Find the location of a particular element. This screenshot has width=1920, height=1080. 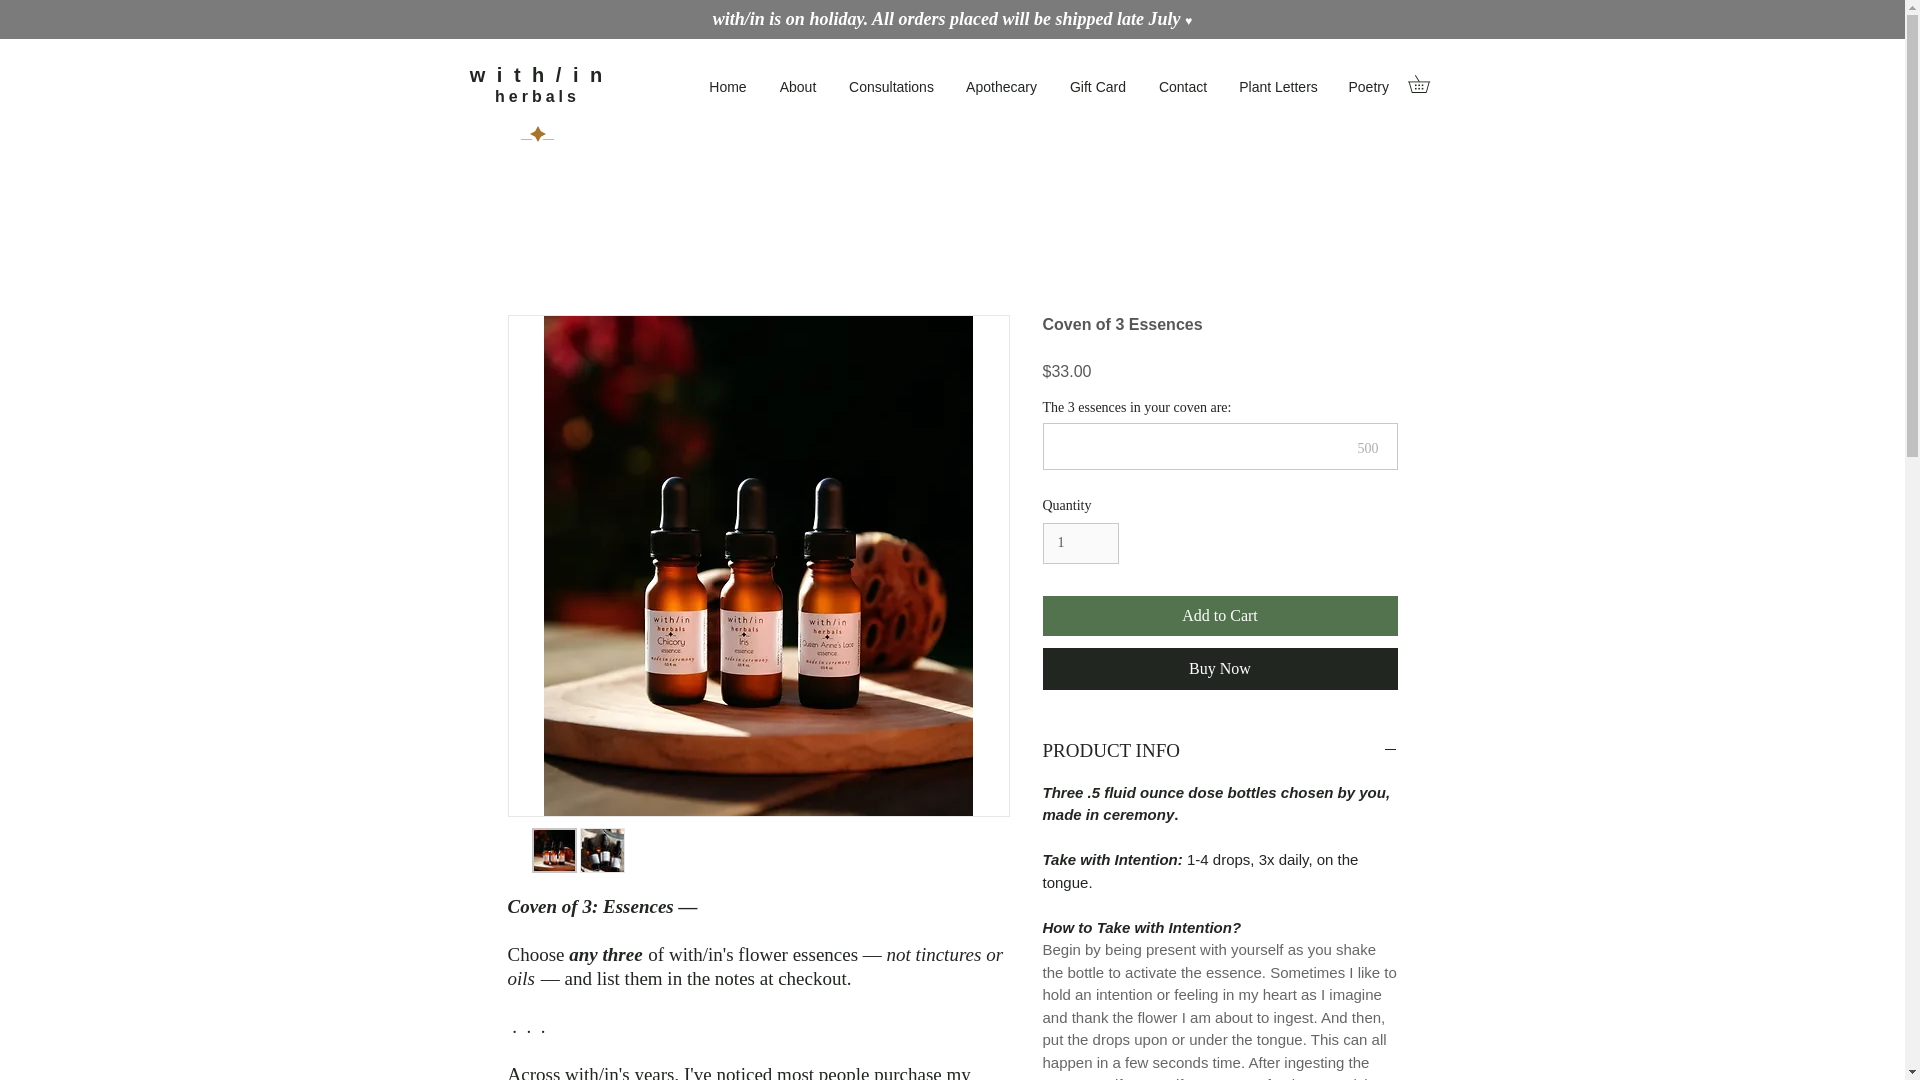

Apothecary is located at coordinates (1002, 86).